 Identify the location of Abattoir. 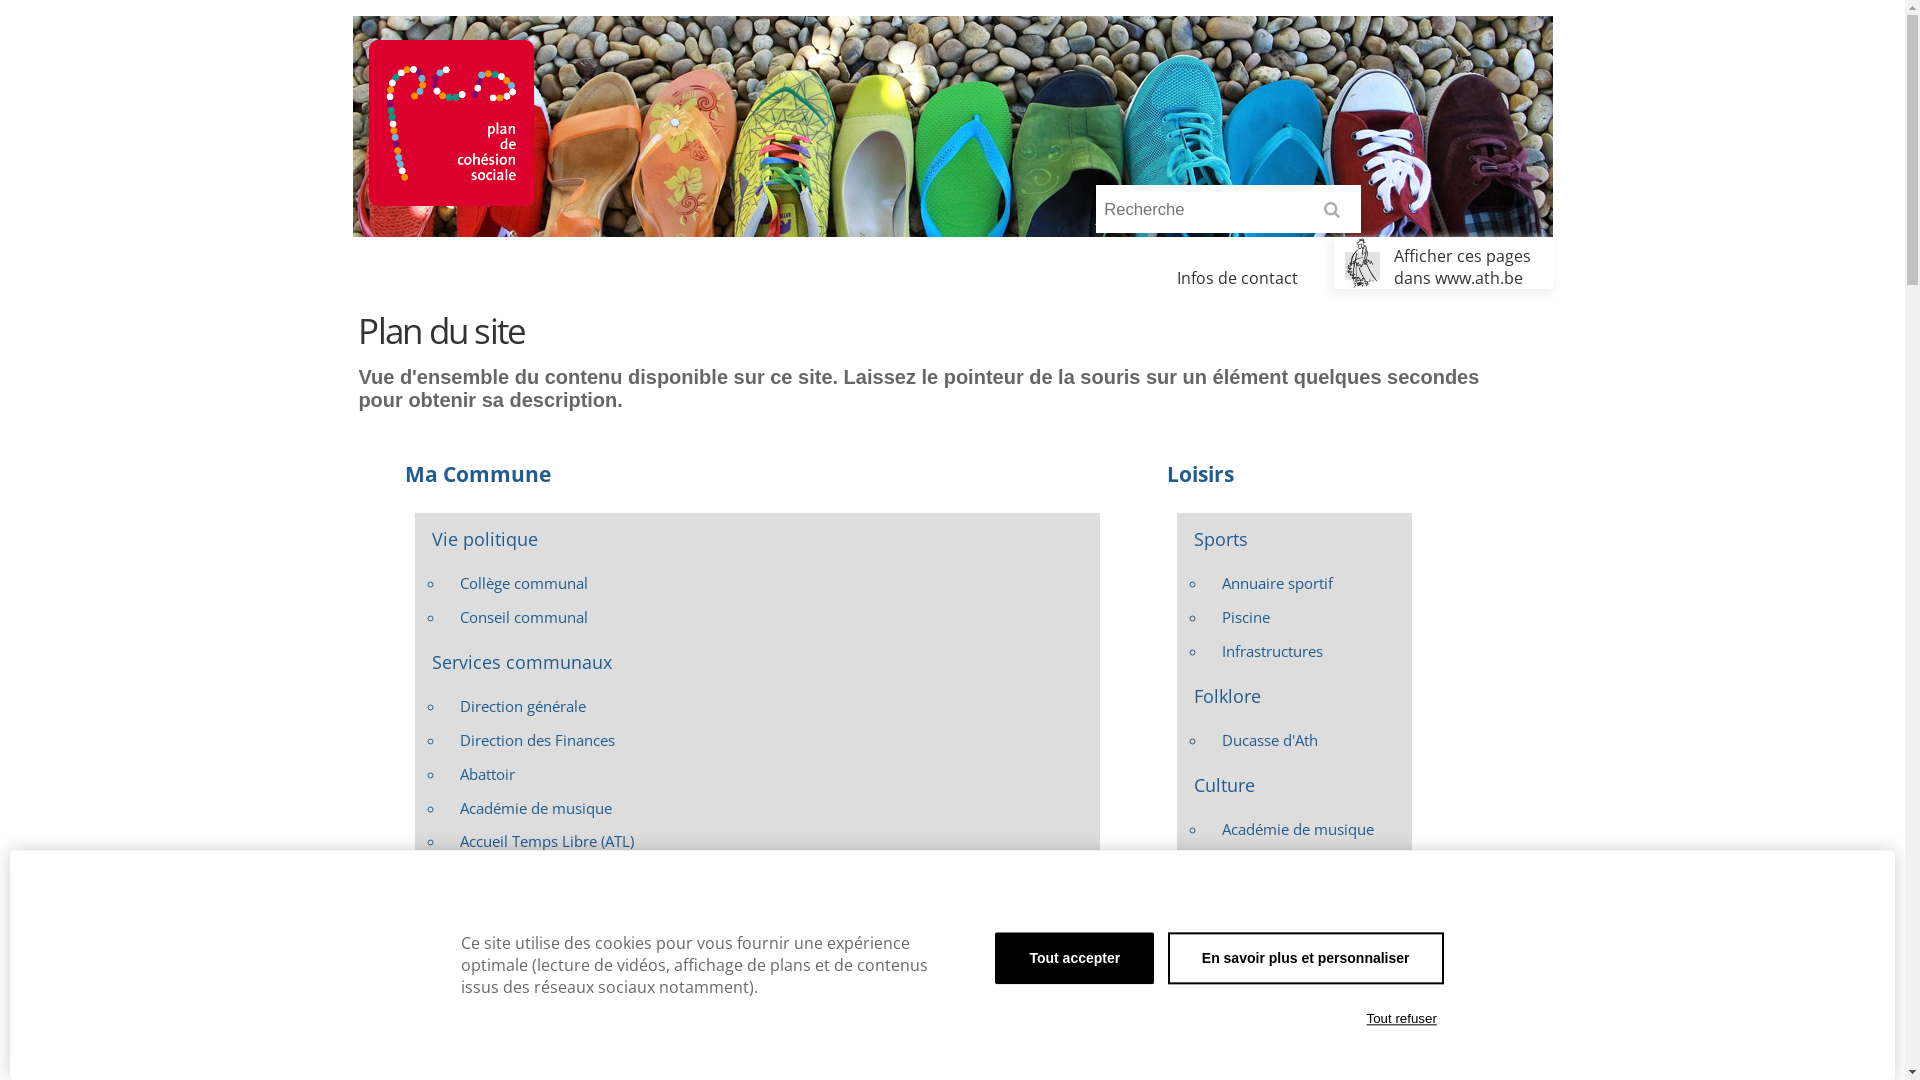
(772, 774).